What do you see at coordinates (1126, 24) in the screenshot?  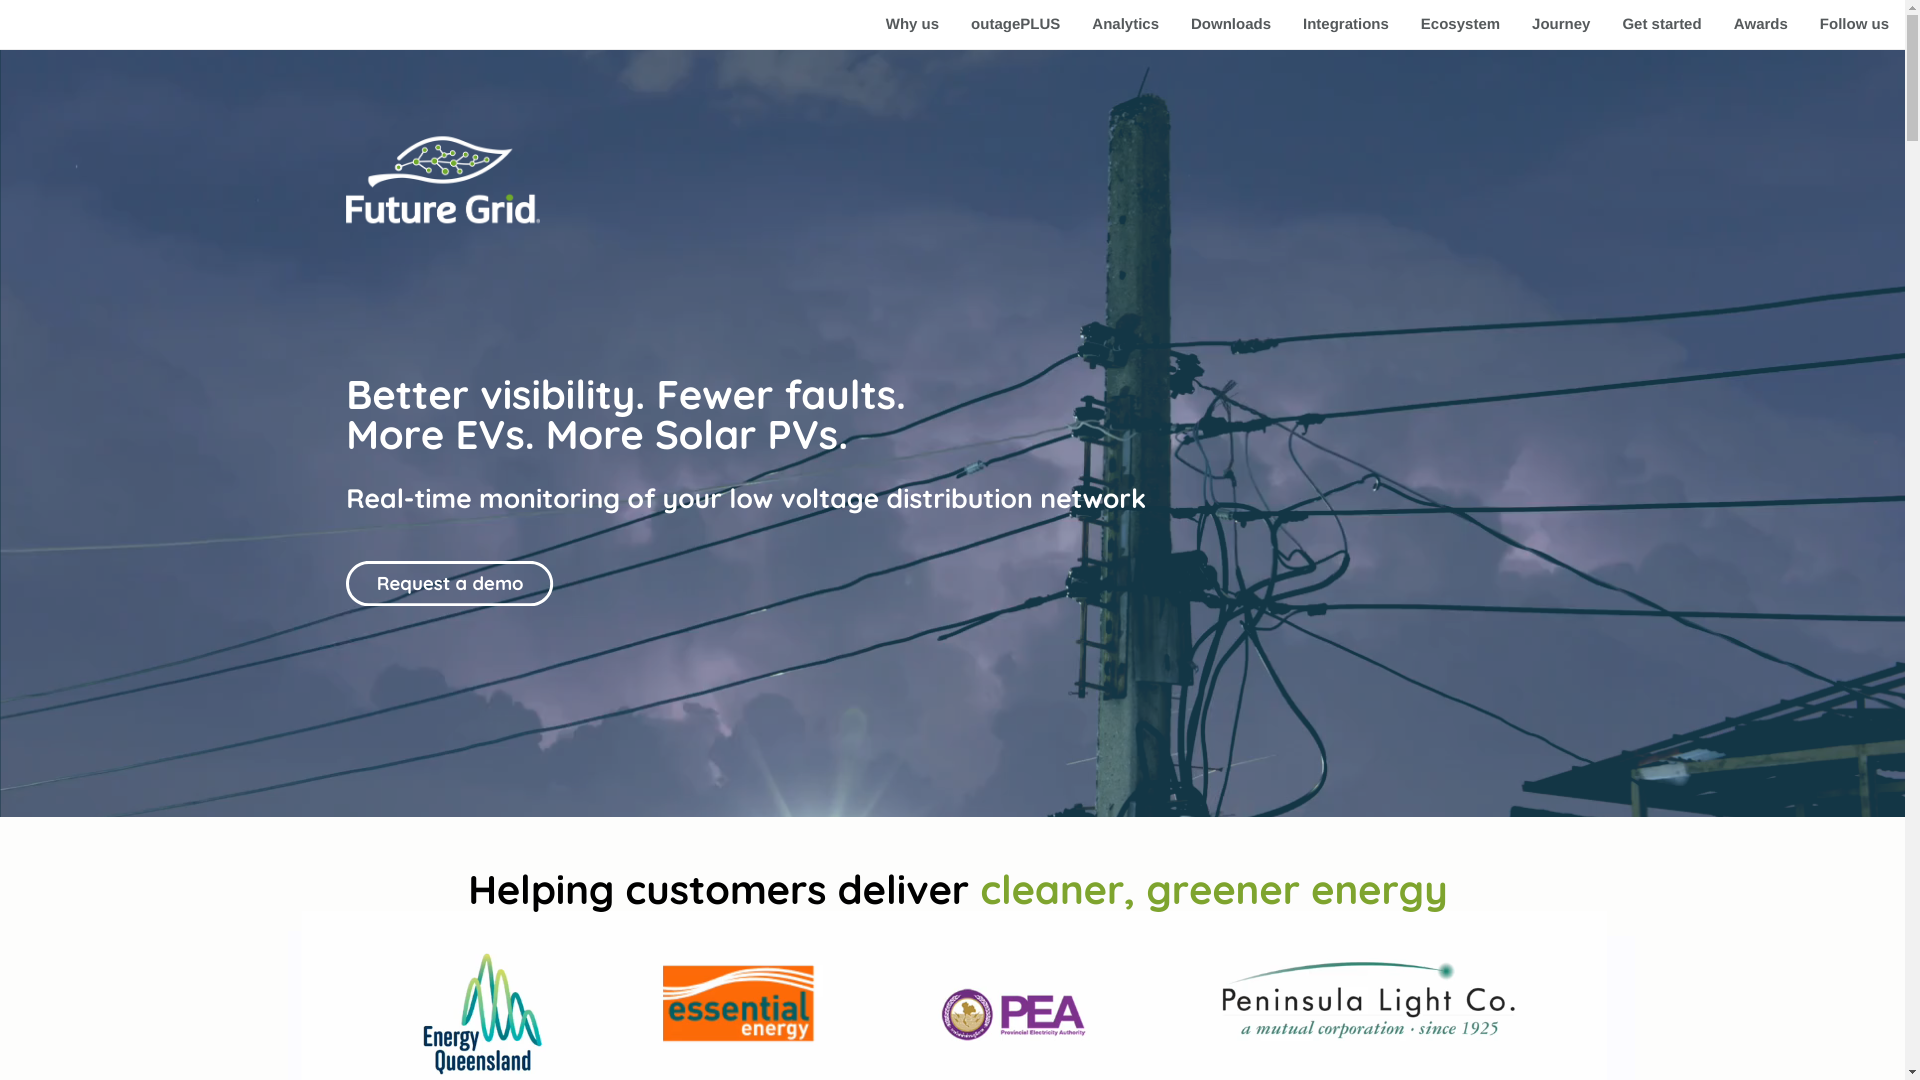 I see `Analytics` at bounding box center [1126, 24].